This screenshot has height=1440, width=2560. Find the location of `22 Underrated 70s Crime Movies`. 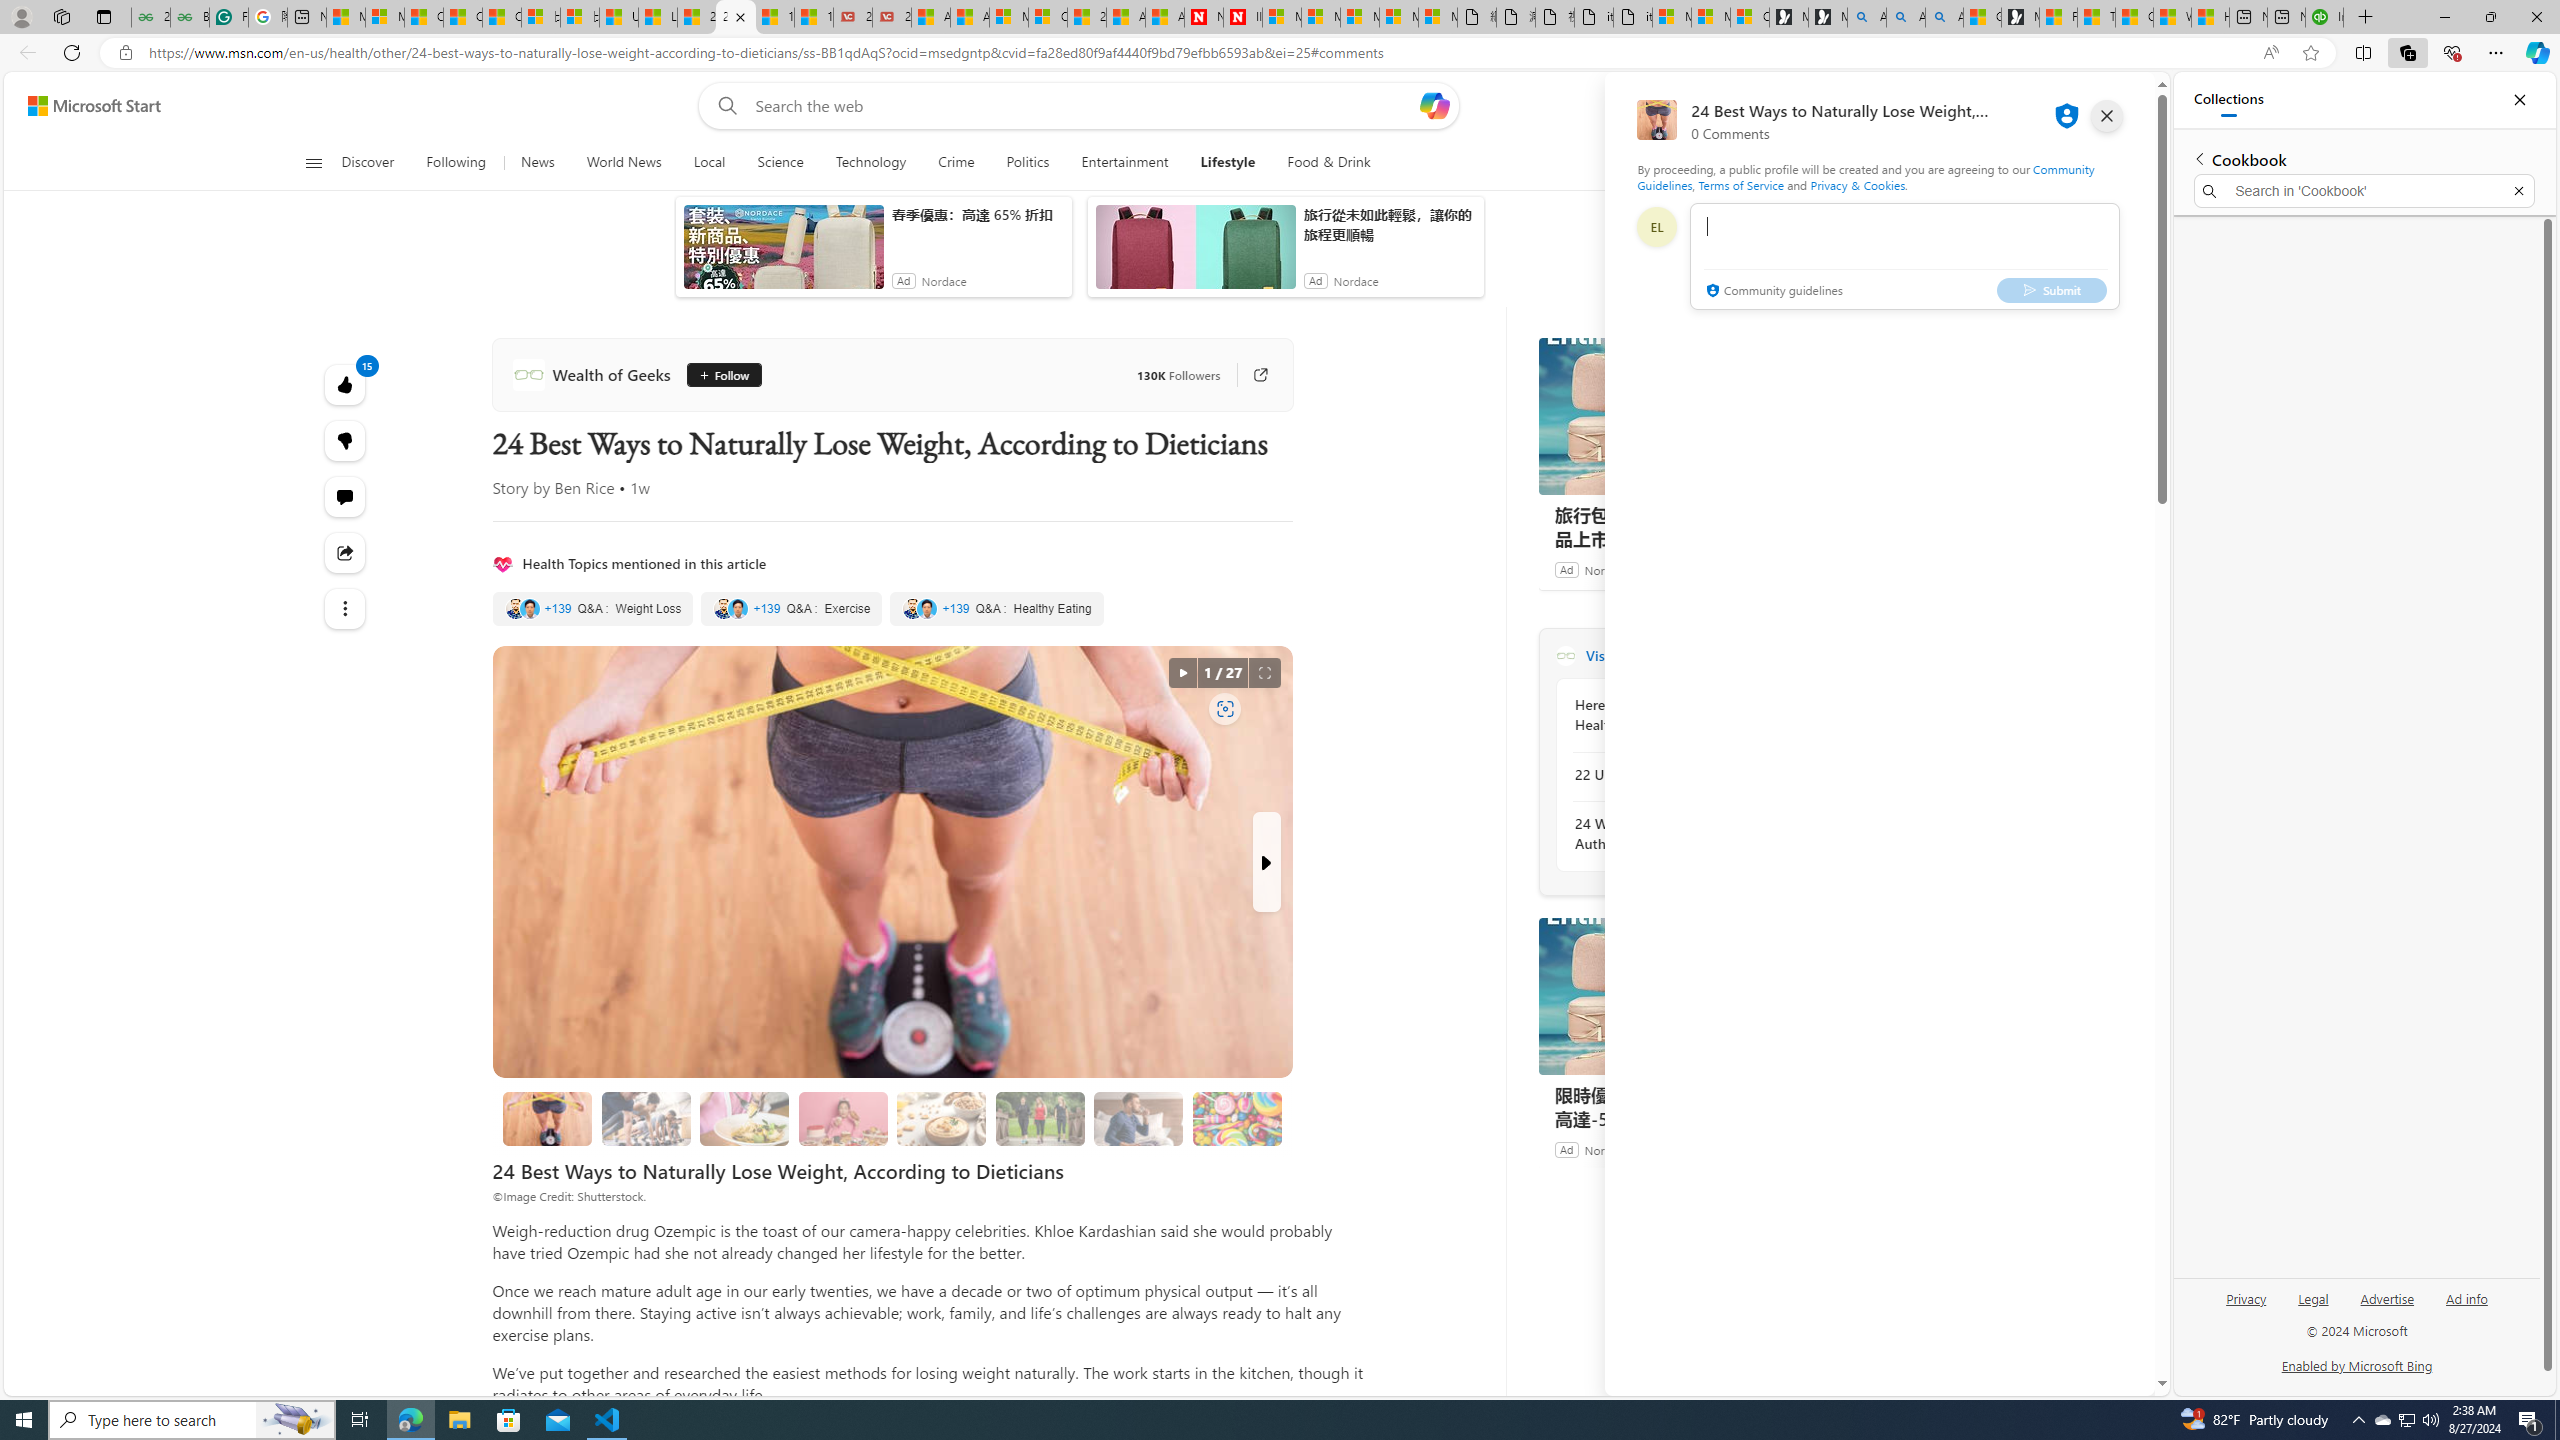

22 Underrated 70s Crime Movies is located at coordinates (1683, 774).